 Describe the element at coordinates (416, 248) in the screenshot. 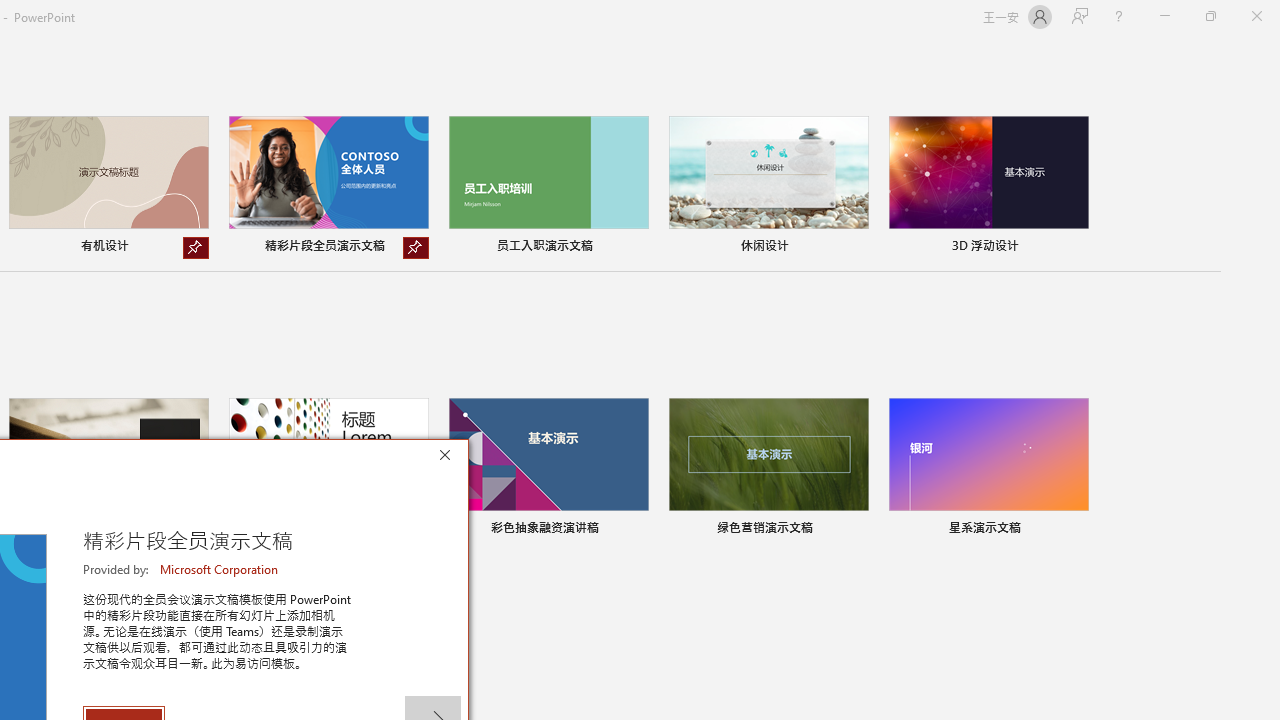

I see `Unpin from list` at that location.